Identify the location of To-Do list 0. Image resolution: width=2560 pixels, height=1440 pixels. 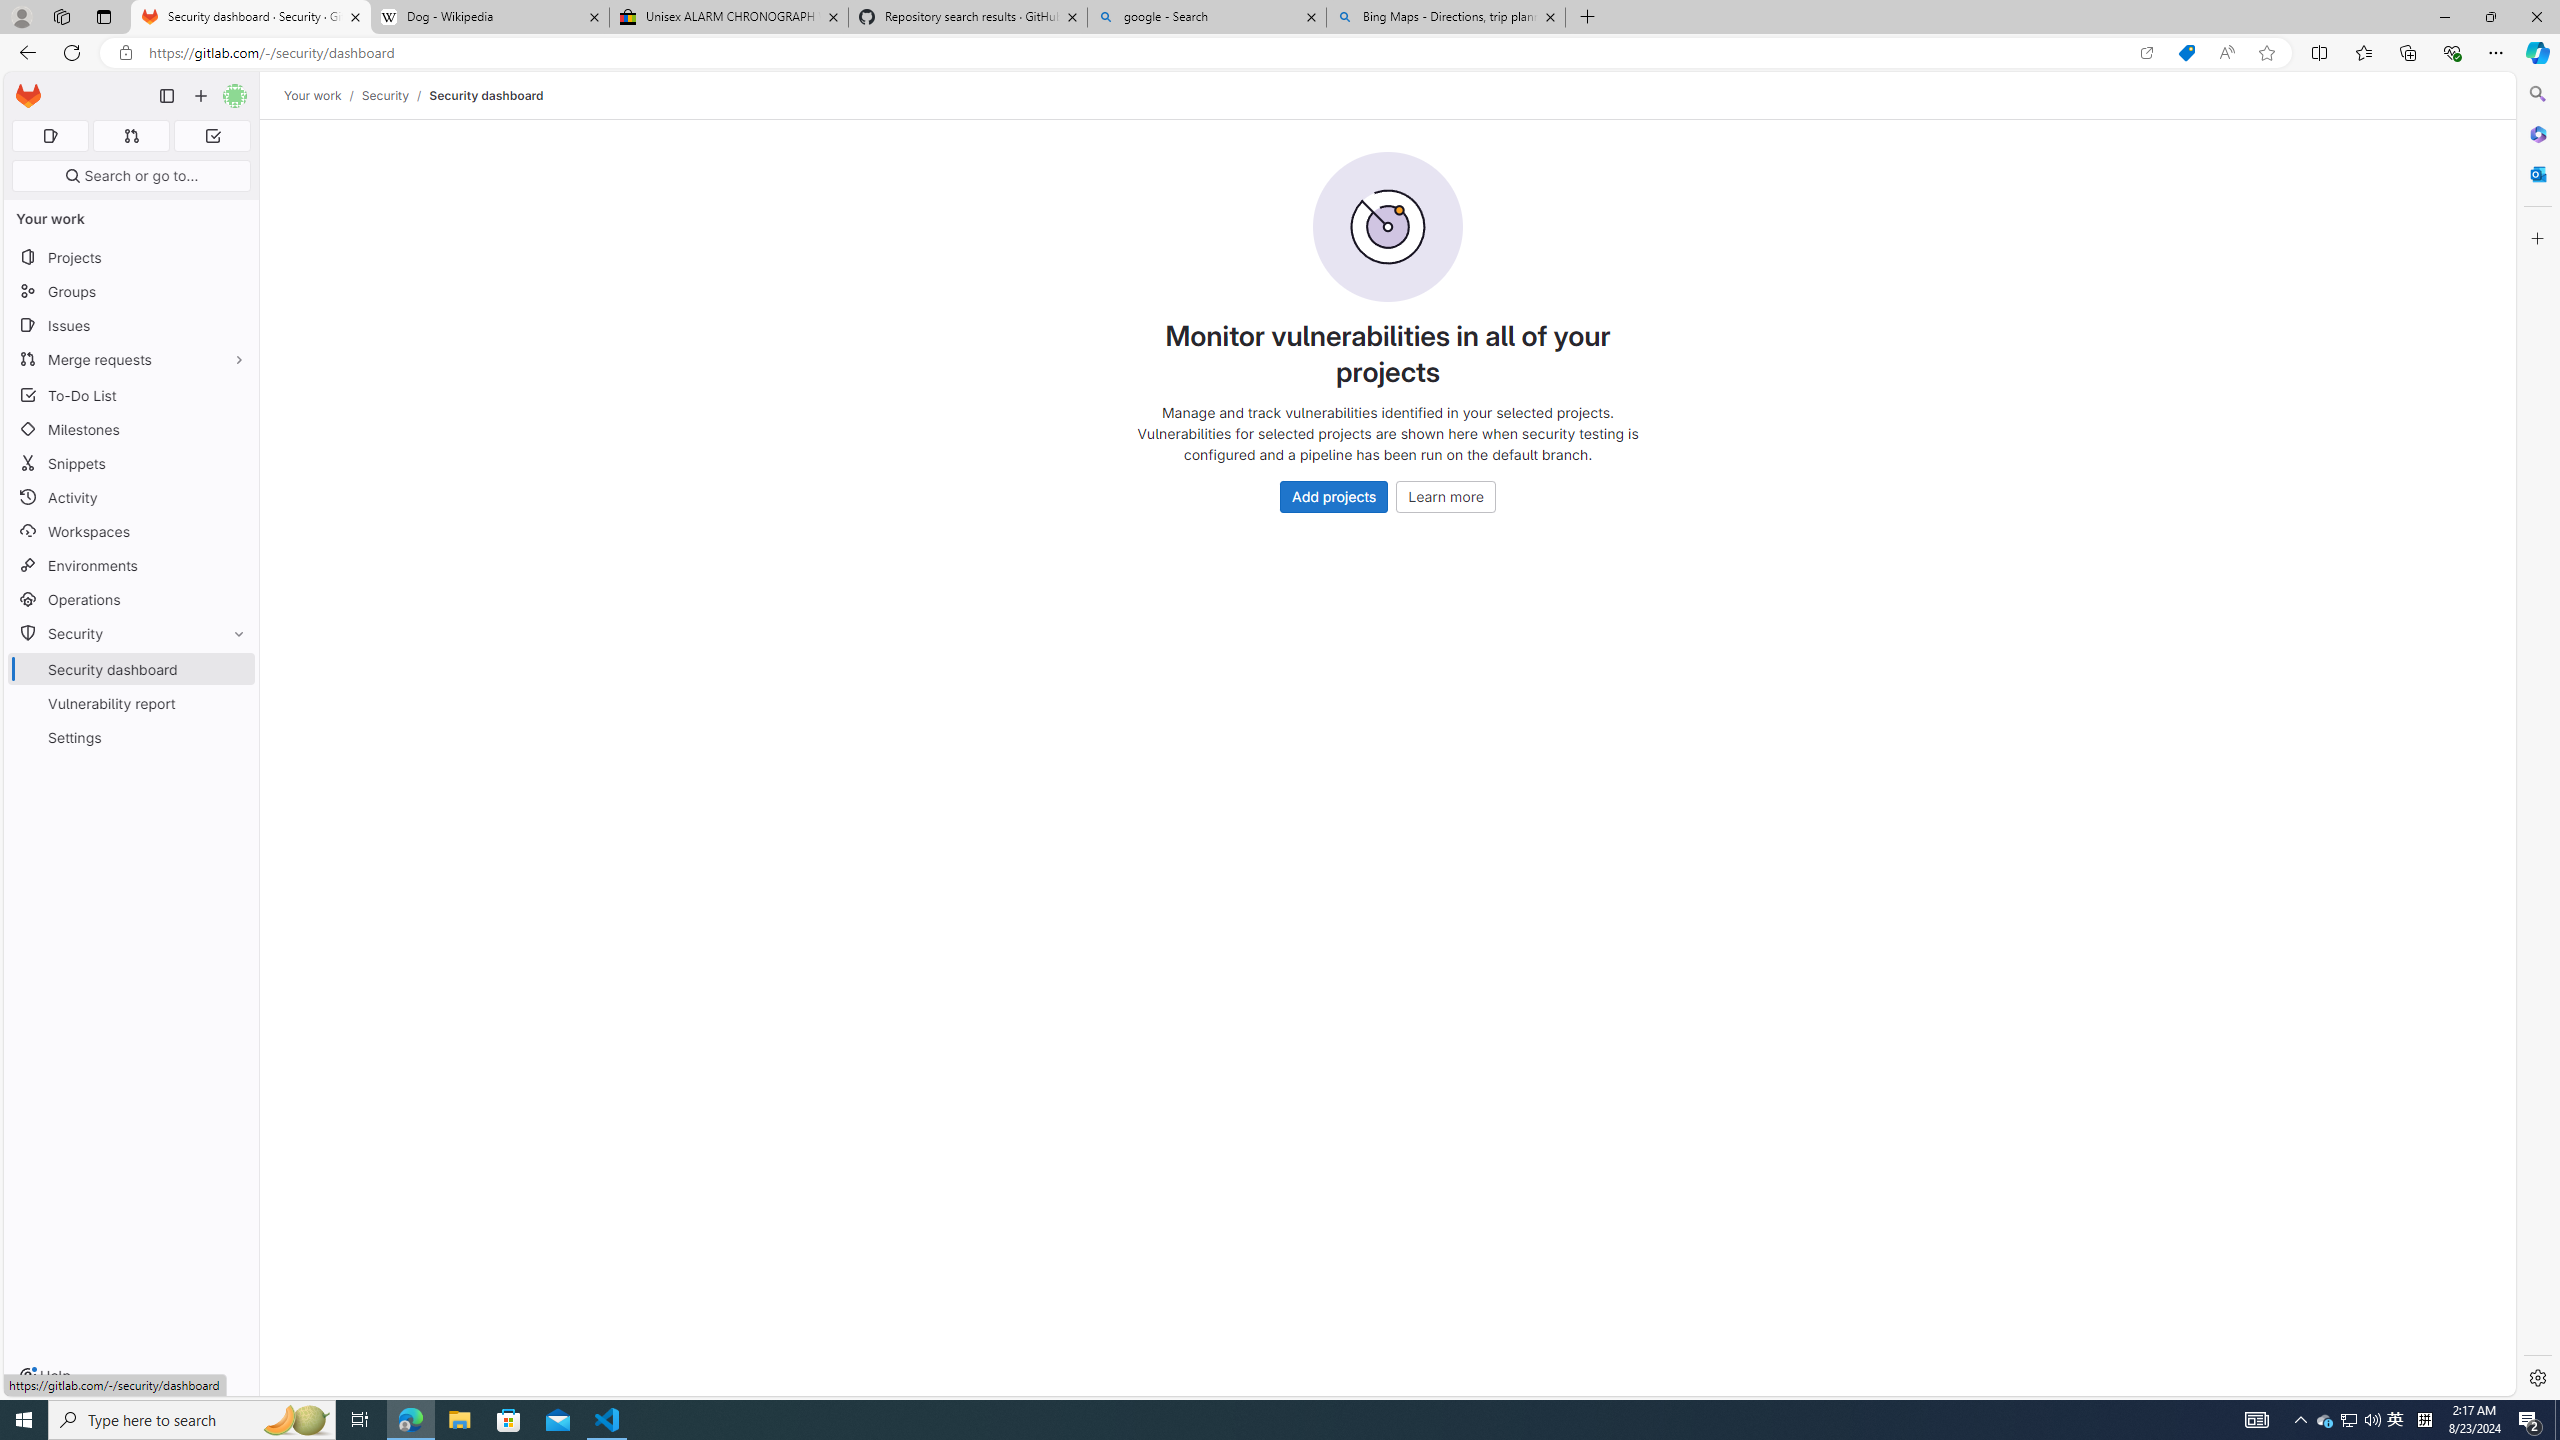
(212, 136).